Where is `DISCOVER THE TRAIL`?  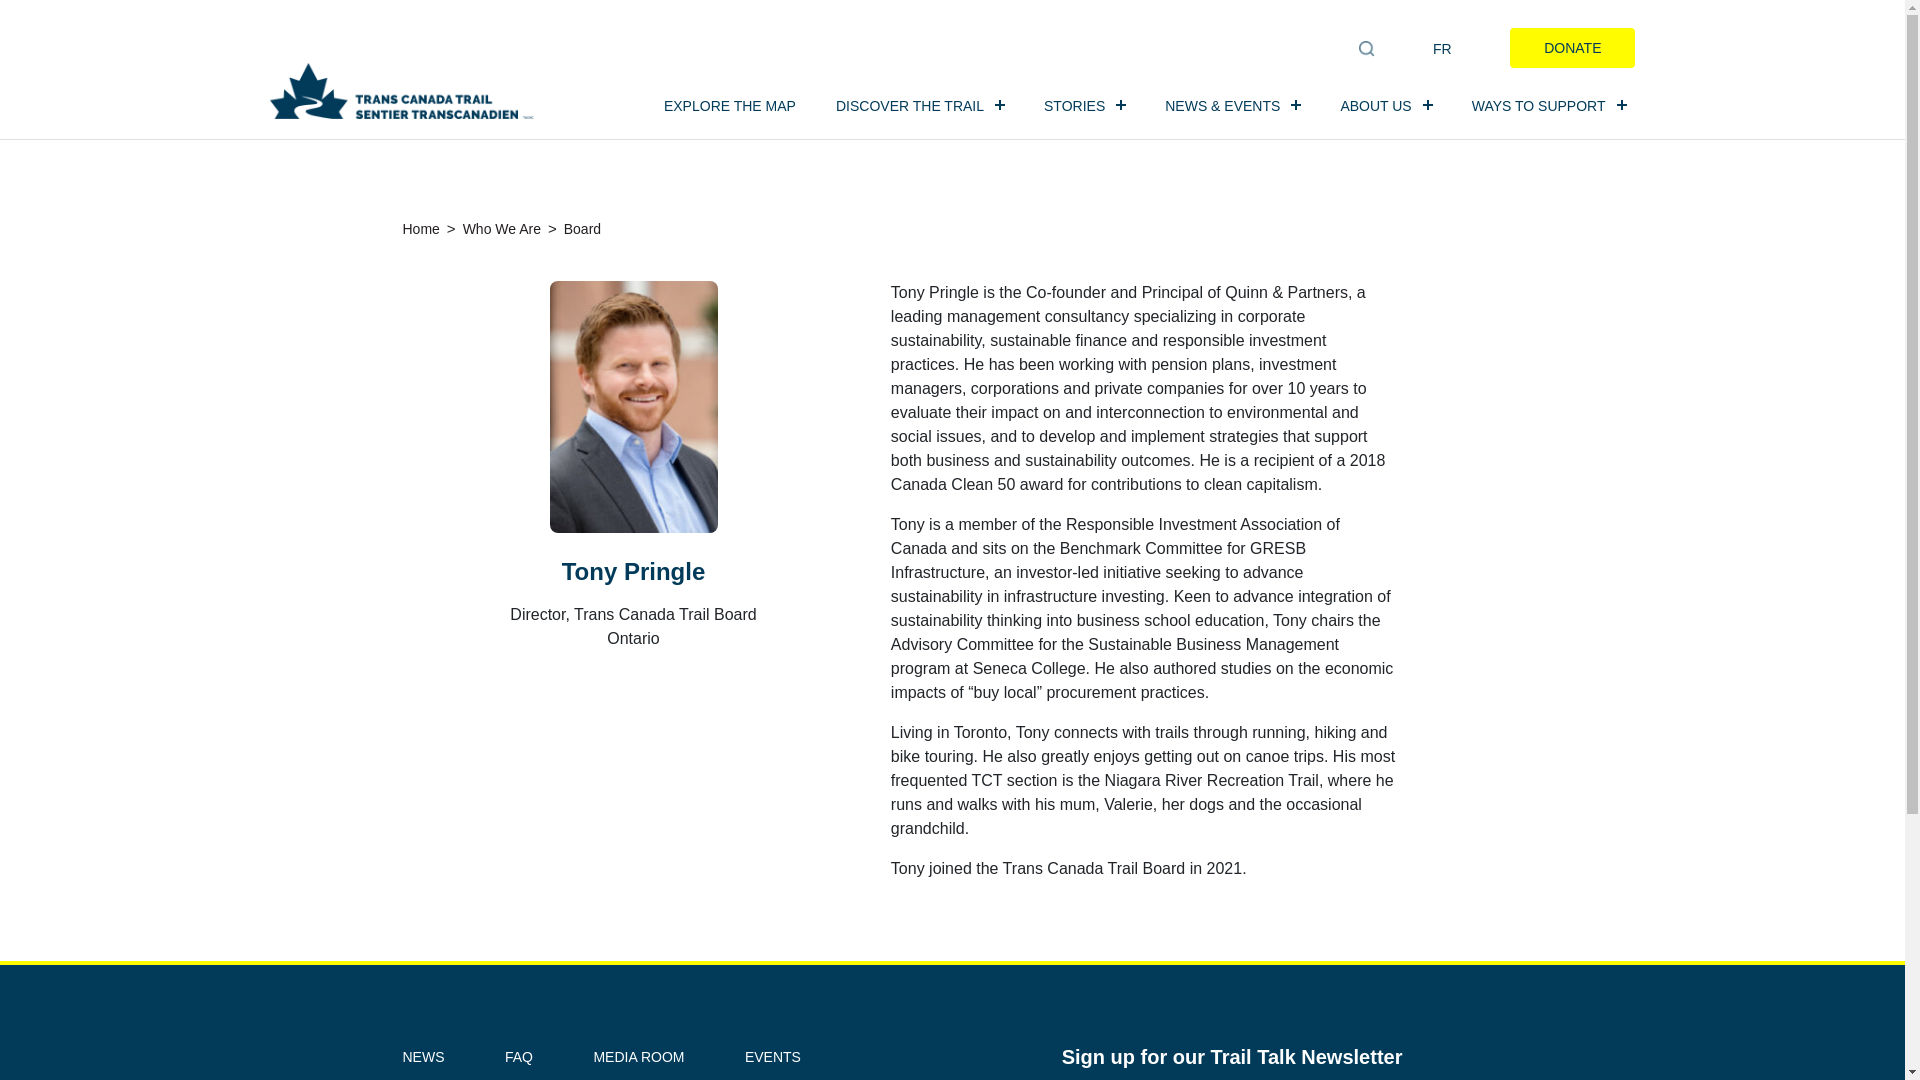 DISCOVER THE TRAIL is located at coordinates (924, 107).